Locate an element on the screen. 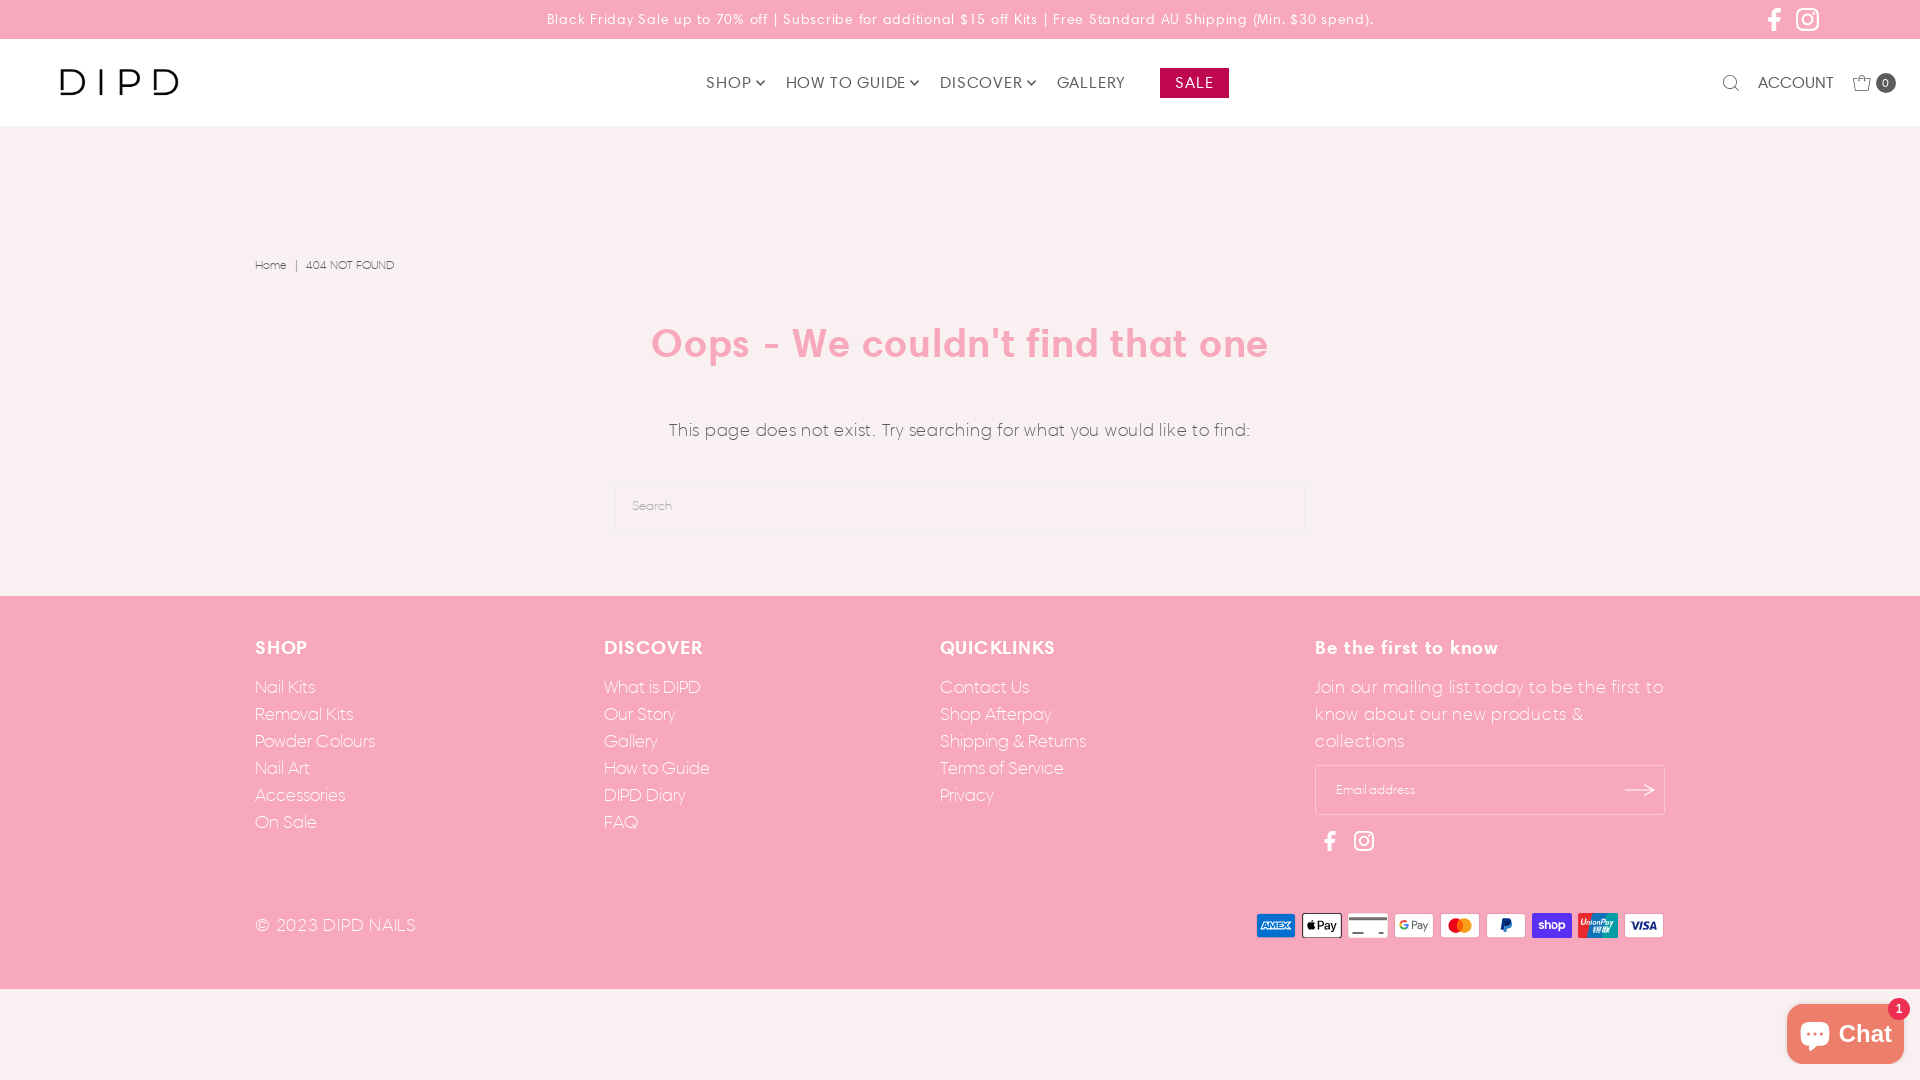 The image size is (1920, 1080). Shopify online store chat is located at coordinates (1846, 1030).